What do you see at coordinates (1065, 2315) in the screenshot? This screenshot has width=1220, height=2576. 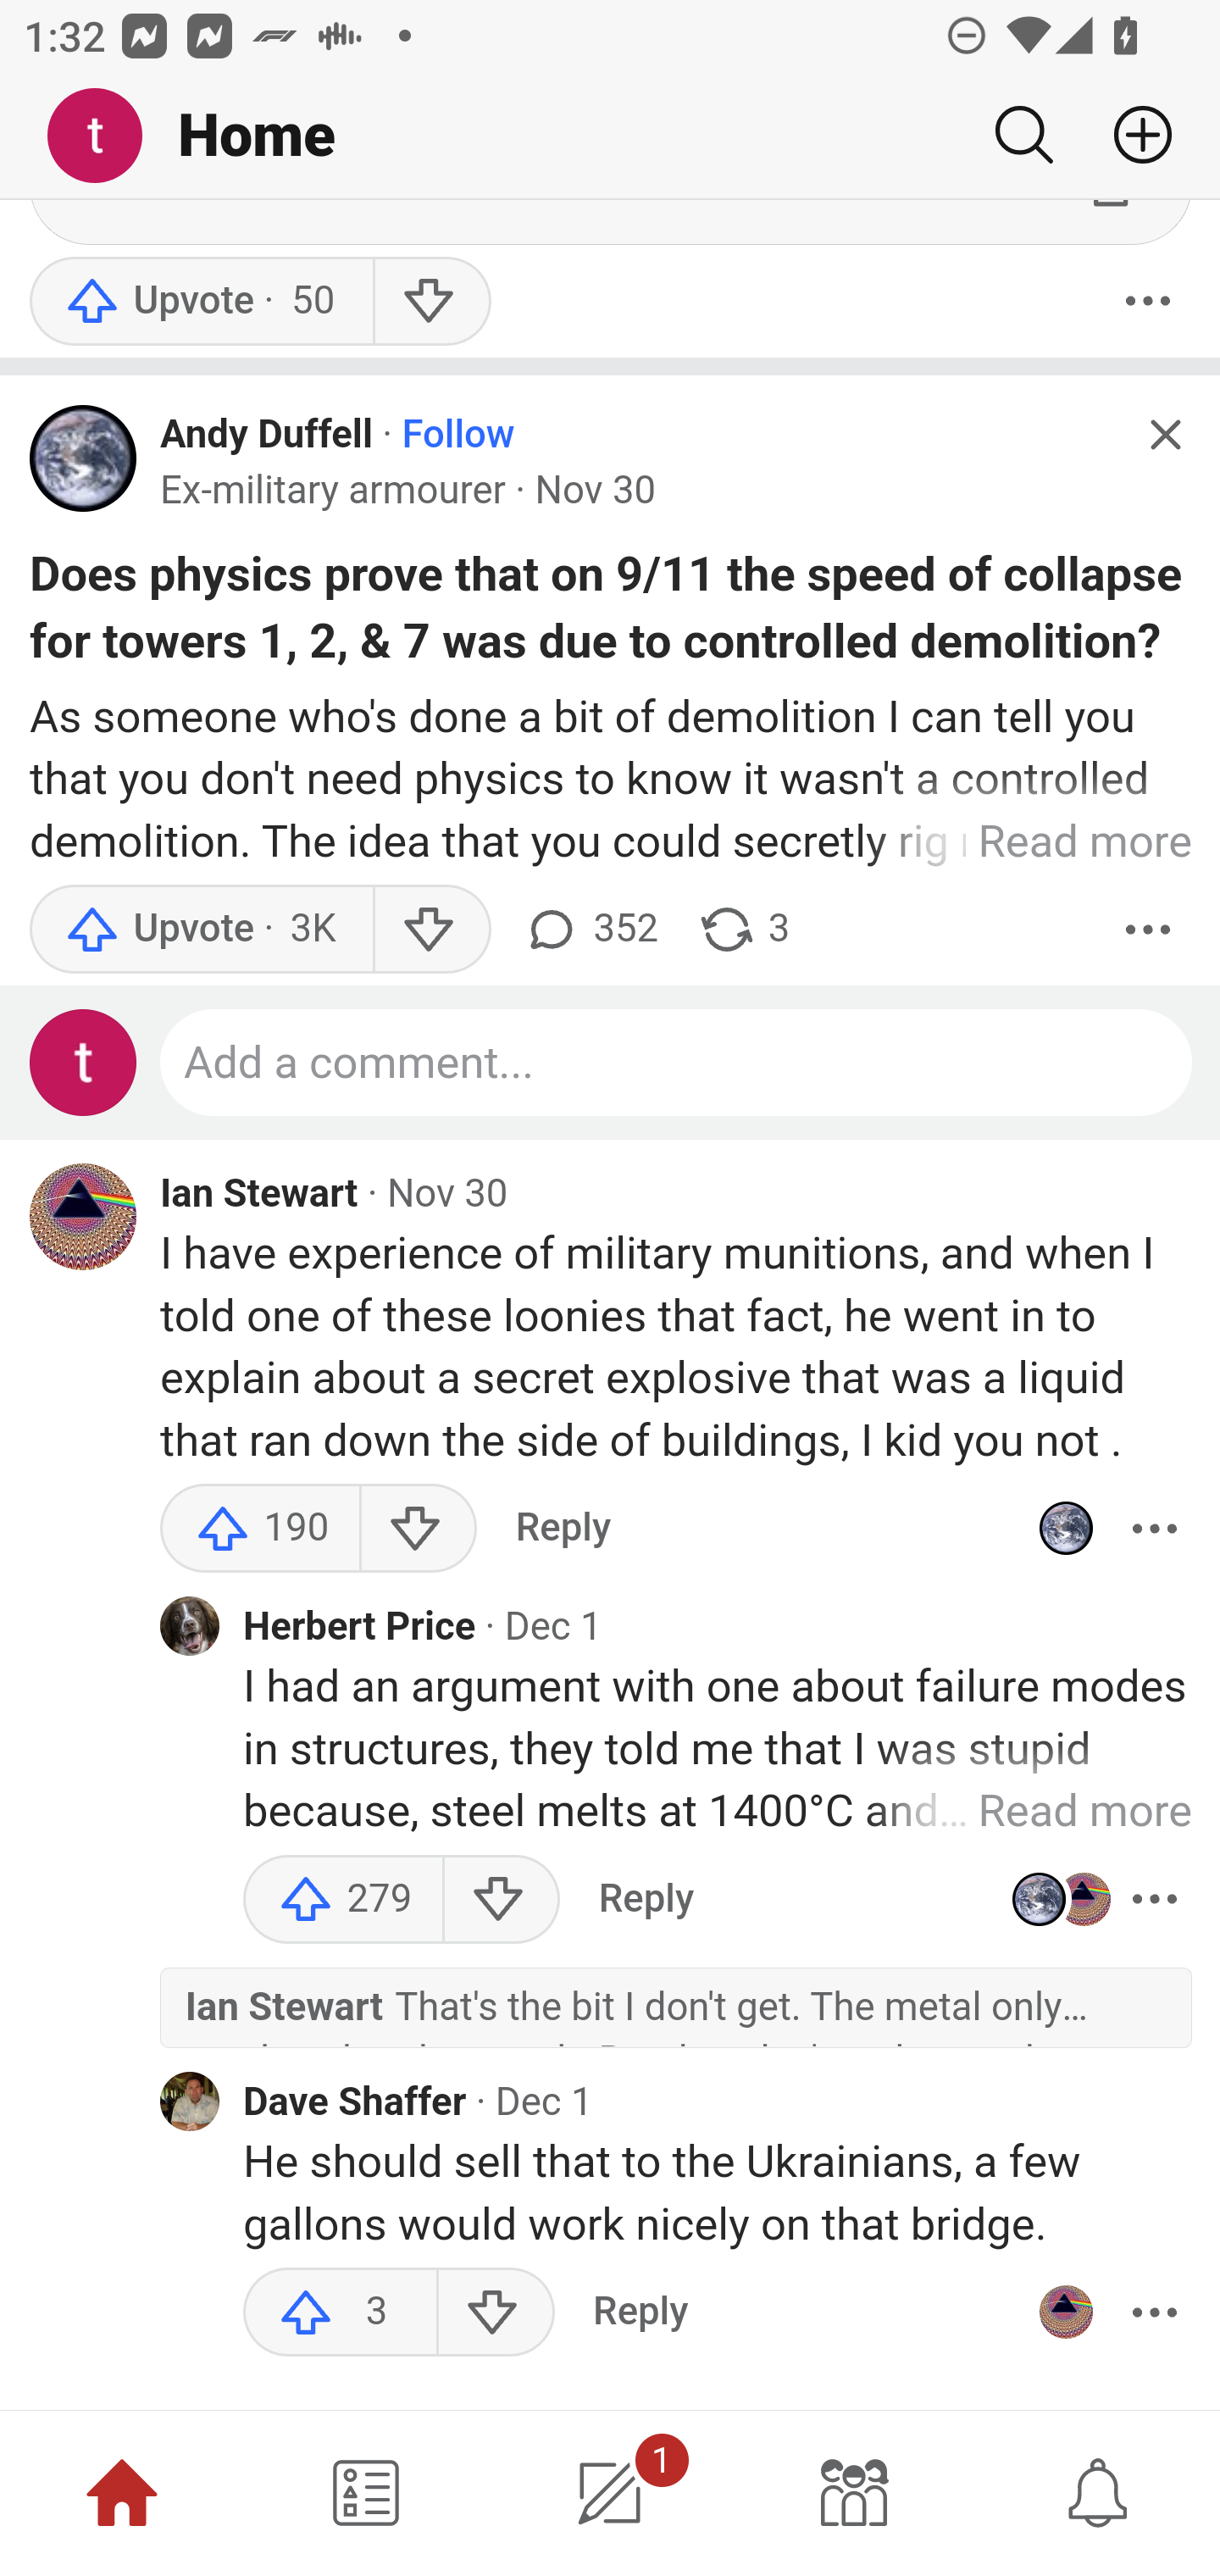 I see `Profile photo for Ian Stewart` at bounding box center [1065, 2315].